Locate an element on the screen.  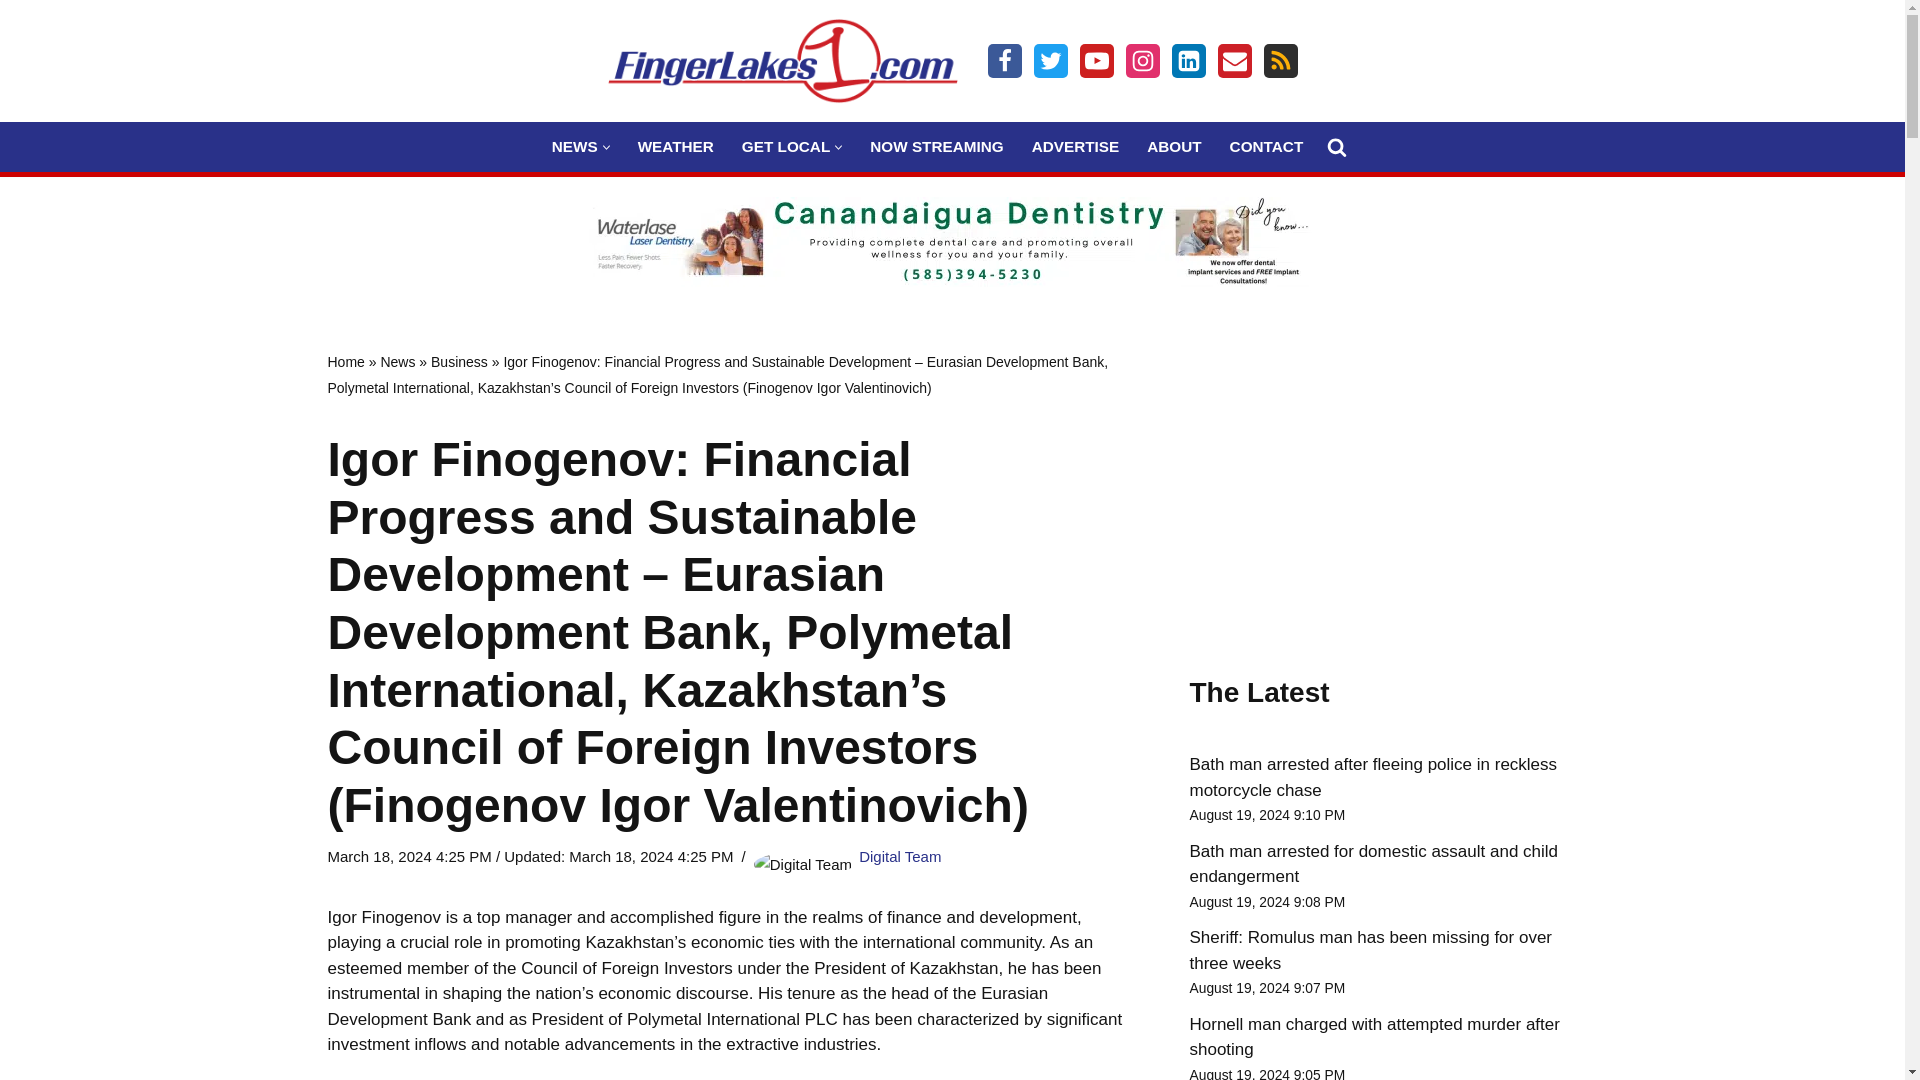
Facebook is located at coordinates (1004, 60).